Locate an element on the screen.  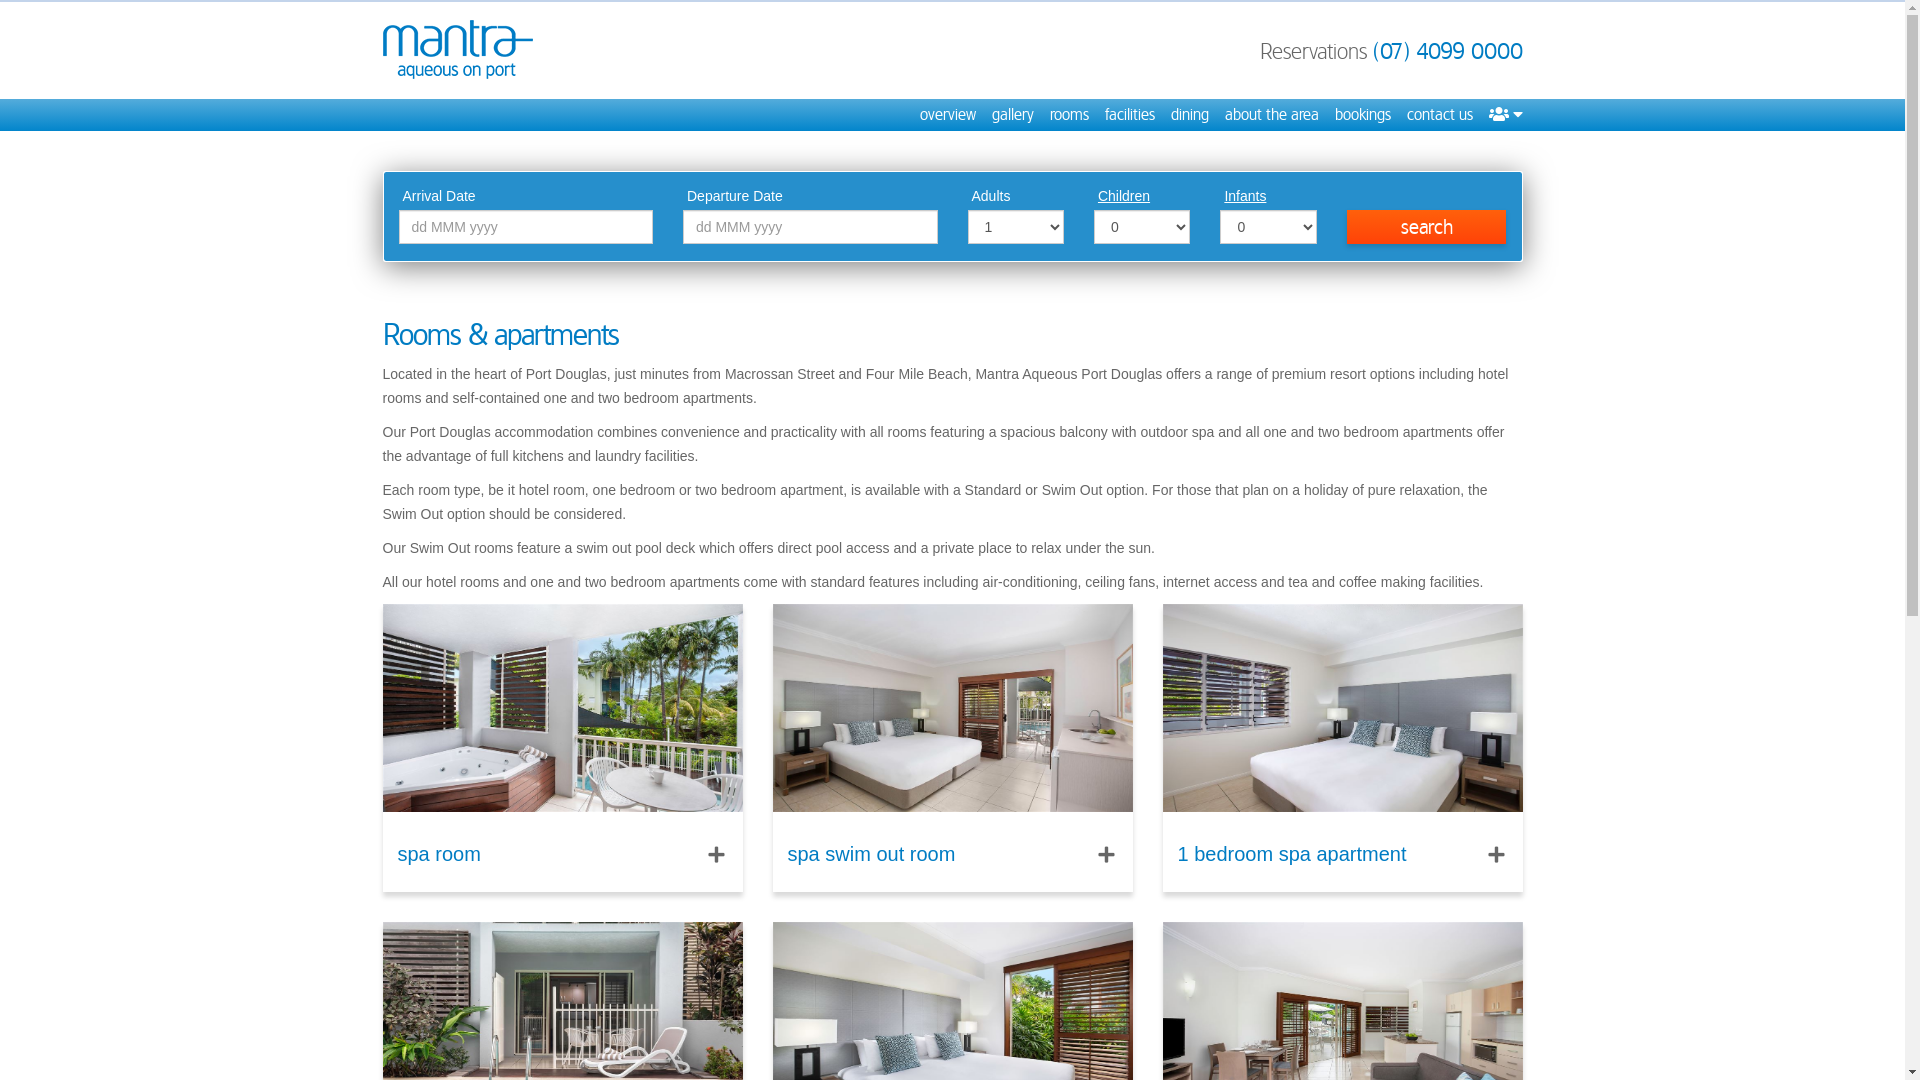
search is located at coordinates (1427, 227).